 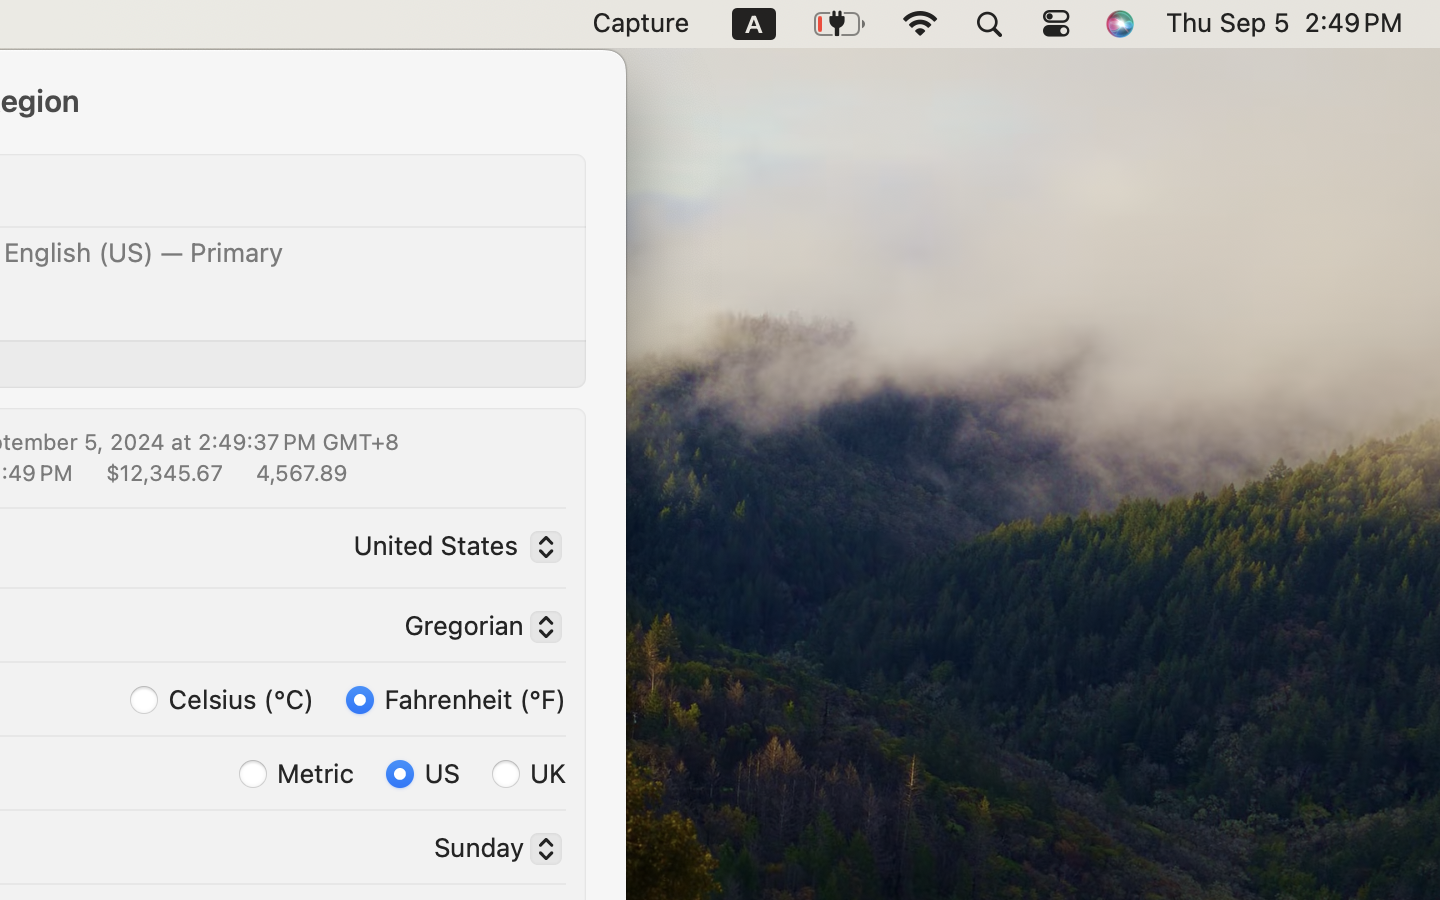 I want to click on $12,345.67, so click(x=162, y=472).